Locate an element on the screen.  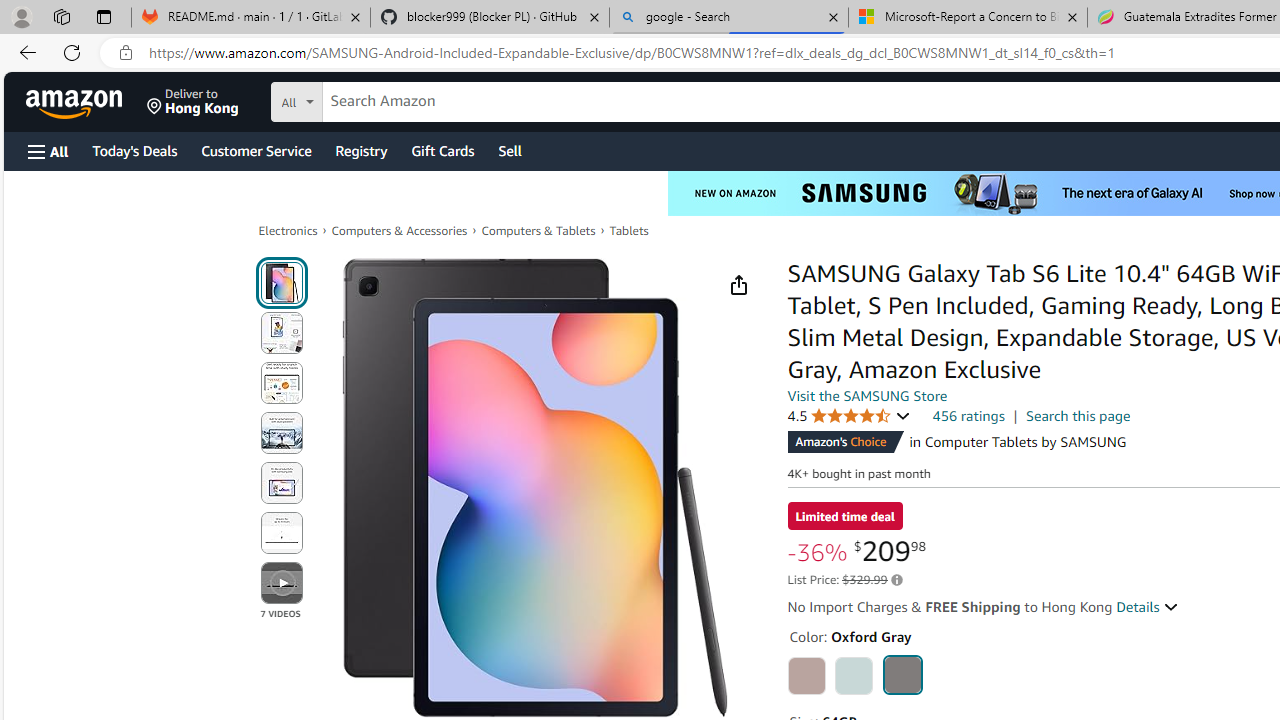
Mint is located at coordinates (854, 676).